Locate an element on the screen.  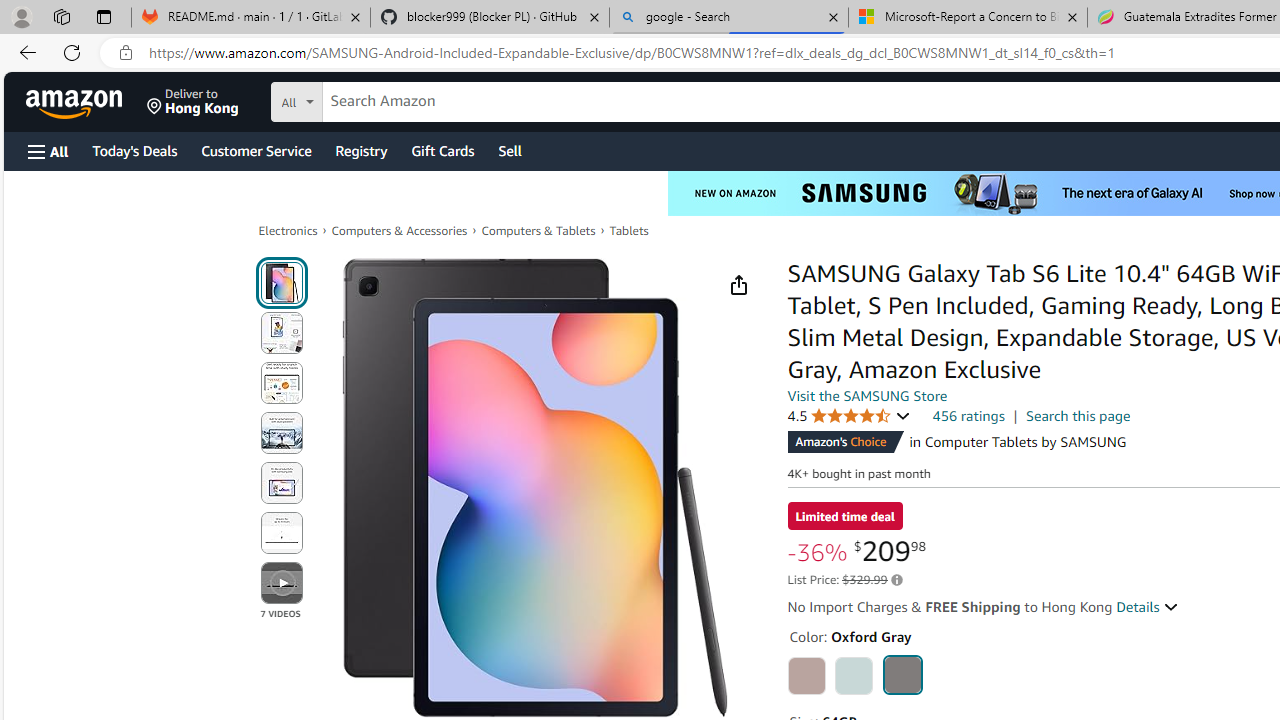
Mint is located at coordinates (854, 676).